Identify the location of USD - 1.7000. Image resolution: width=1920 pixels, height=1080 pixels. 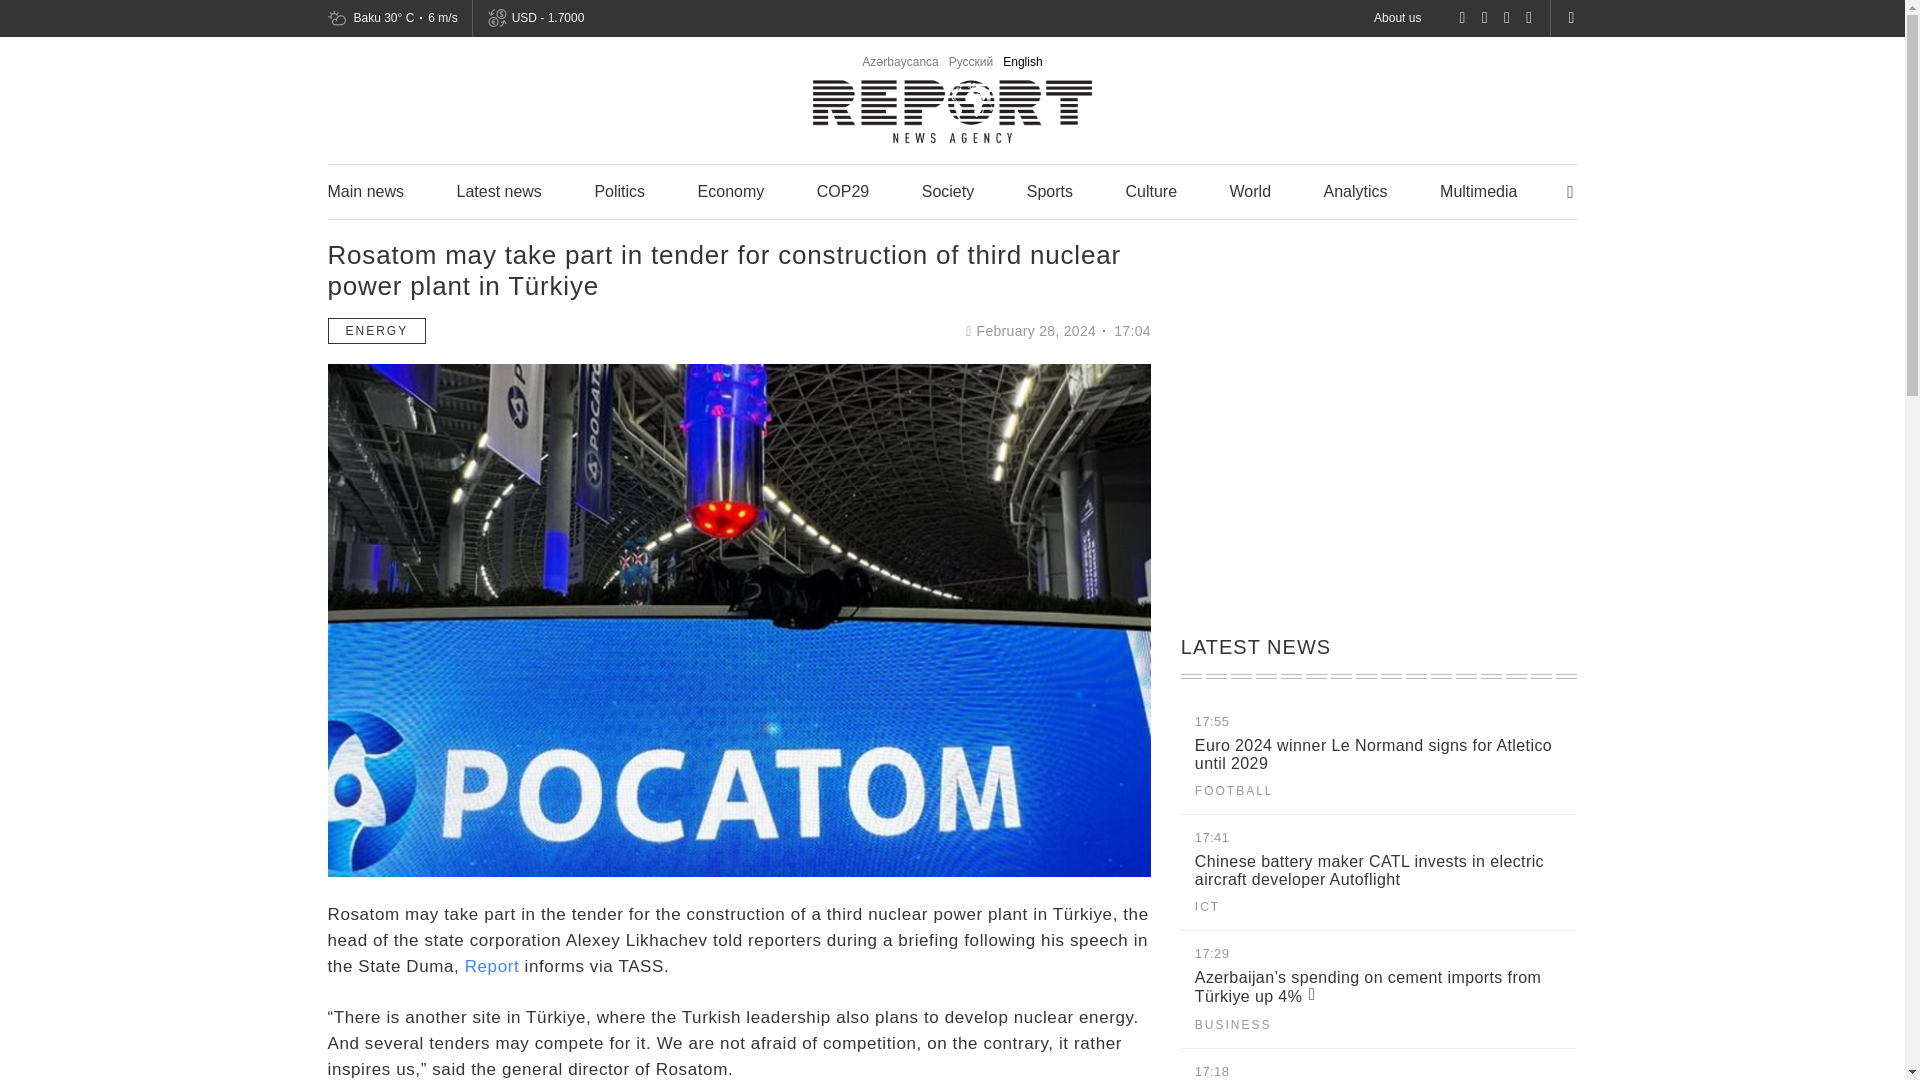
(546, 18).